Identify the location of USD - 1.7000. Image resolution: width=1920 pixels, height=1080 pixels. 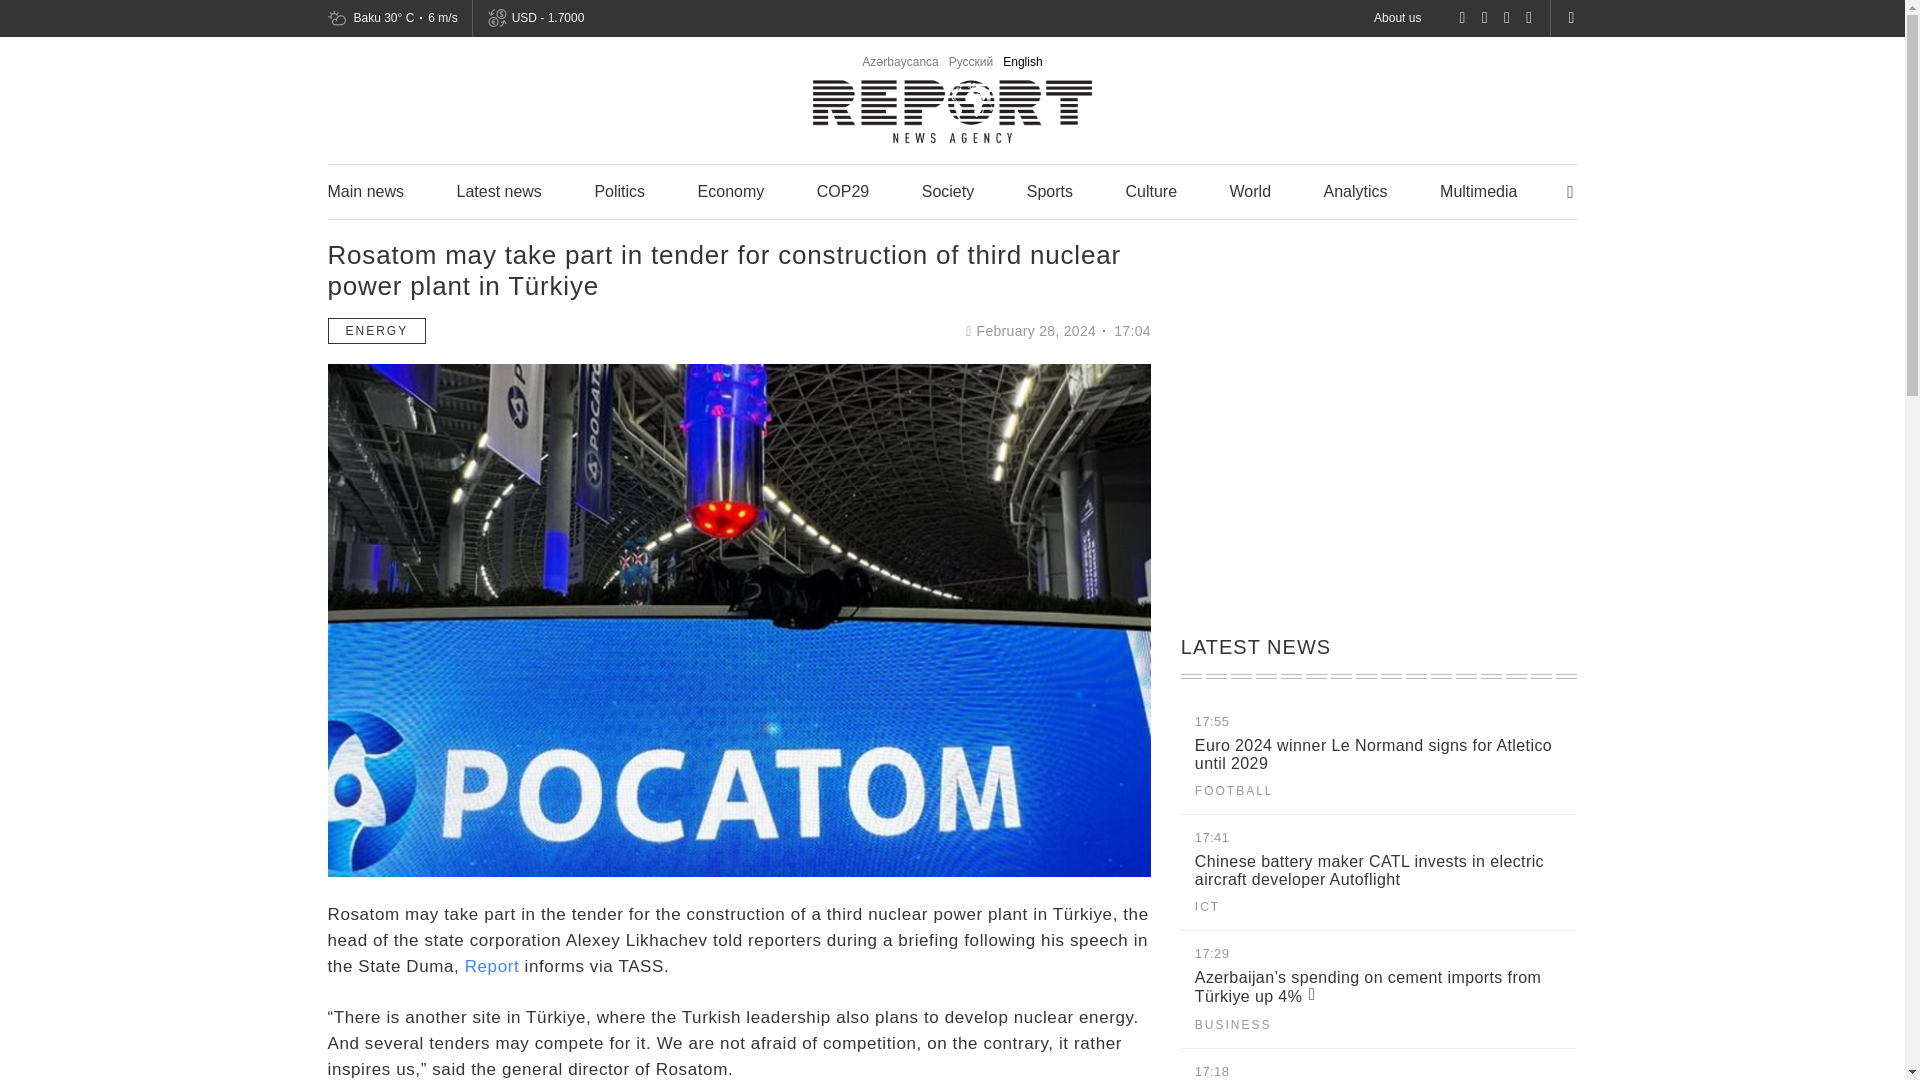
(546, 18).